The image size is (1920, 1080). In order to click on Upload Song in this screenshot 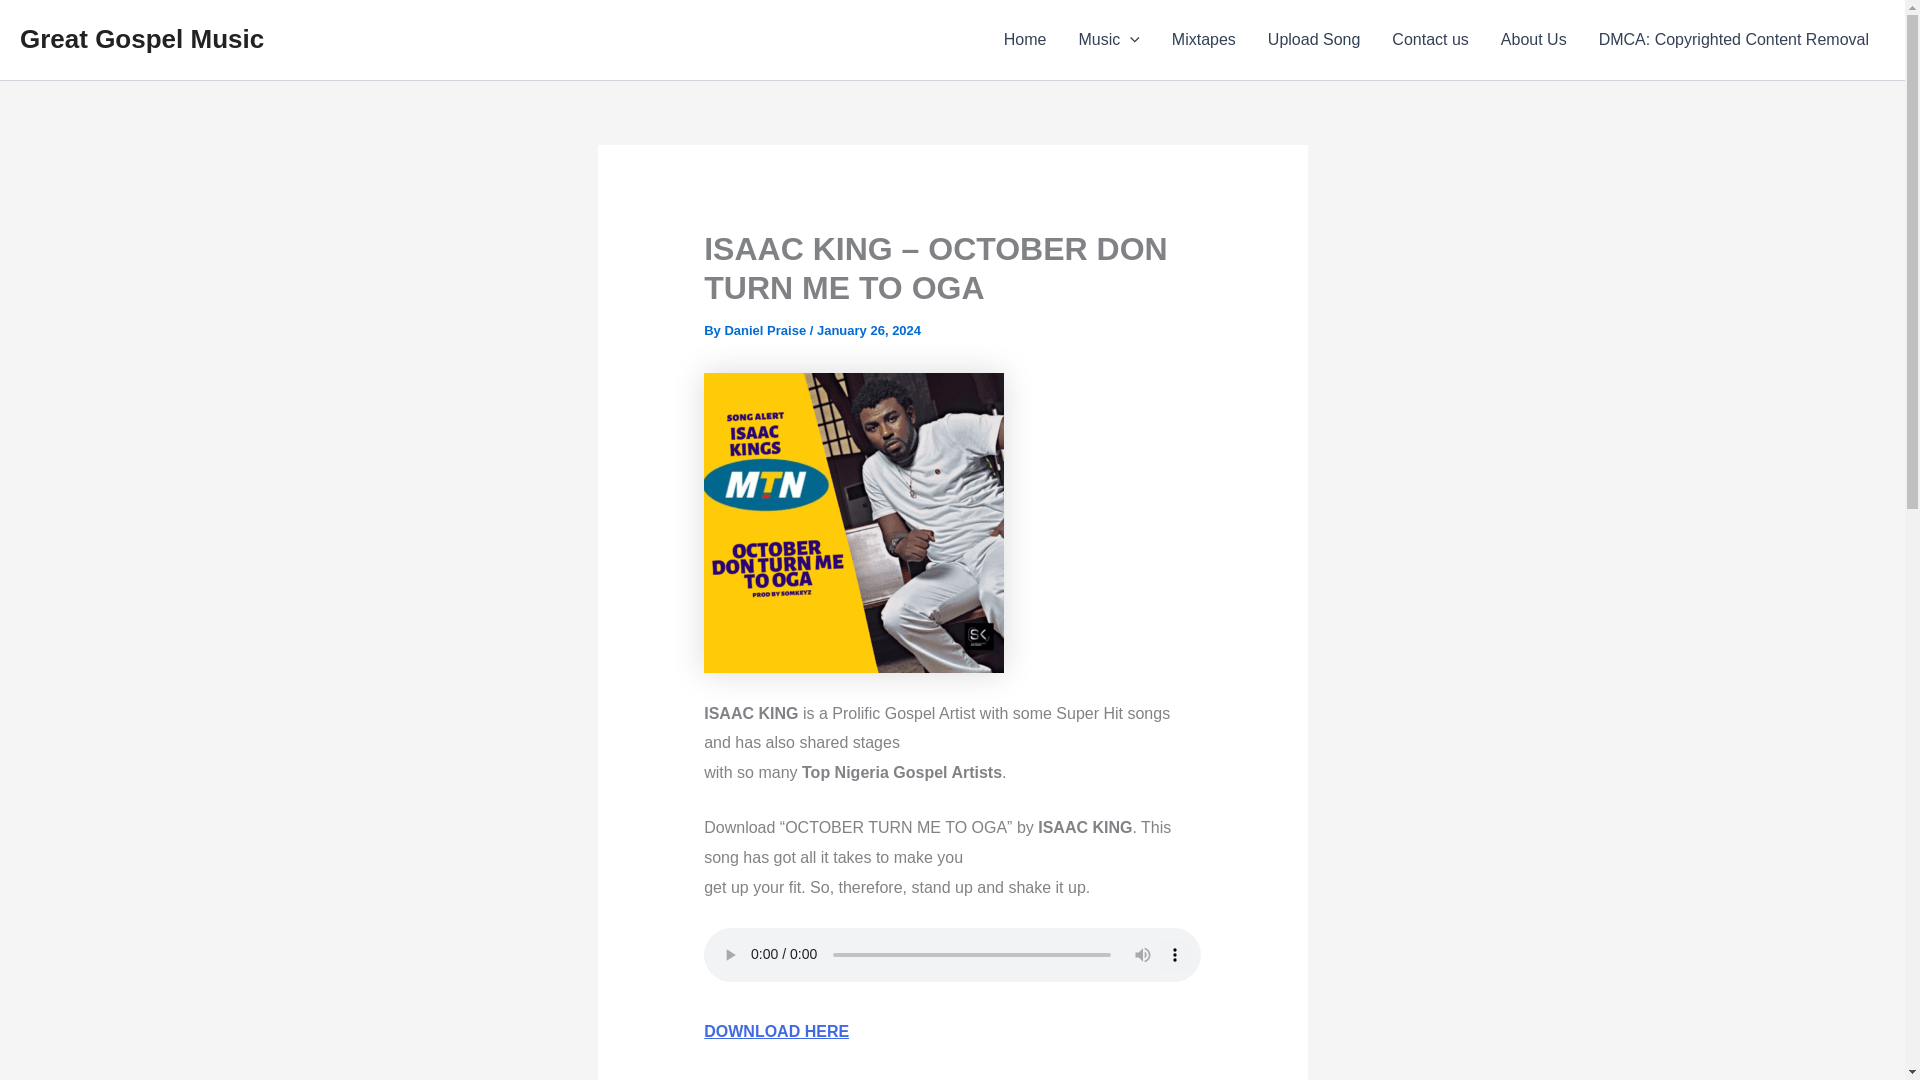, I will do `click(1314, 40)`.